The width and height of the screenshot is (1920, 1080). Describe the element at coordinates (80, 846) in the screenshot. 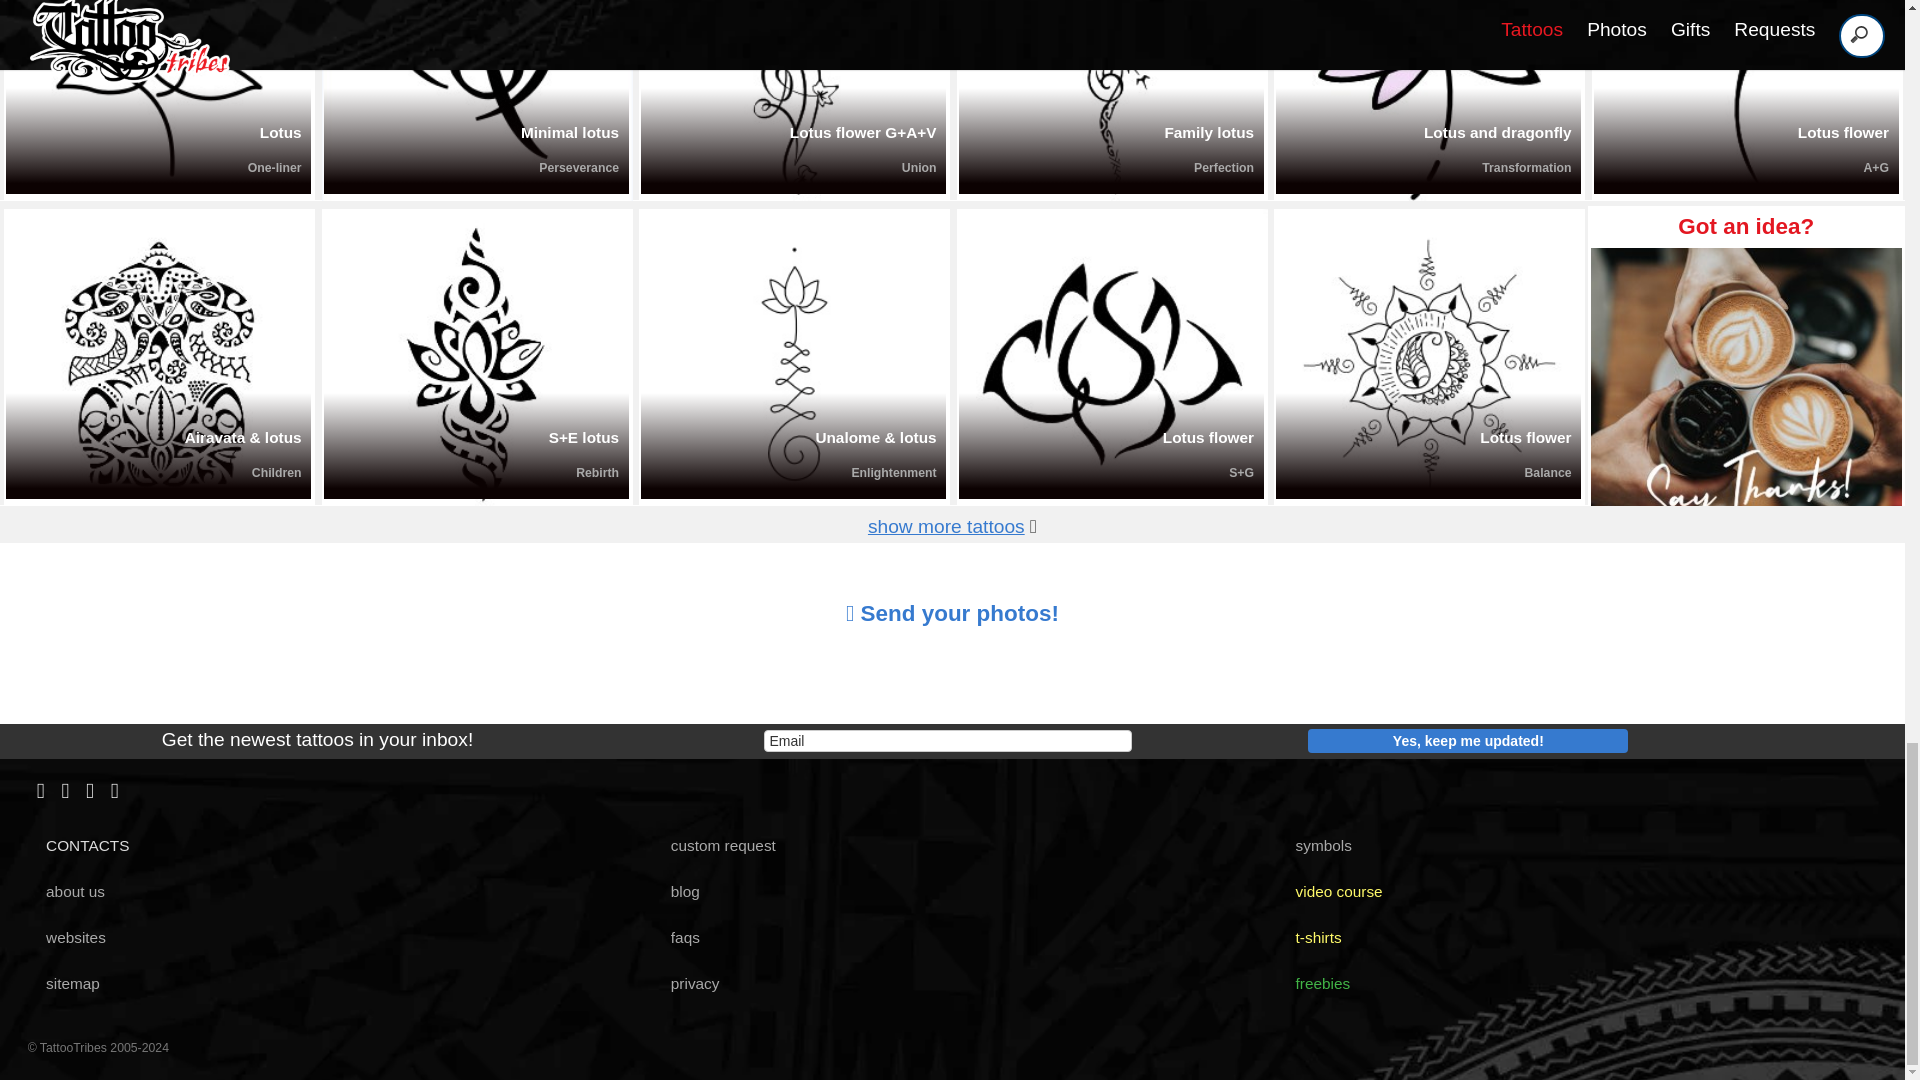

I see `Artists contacts` at that location.